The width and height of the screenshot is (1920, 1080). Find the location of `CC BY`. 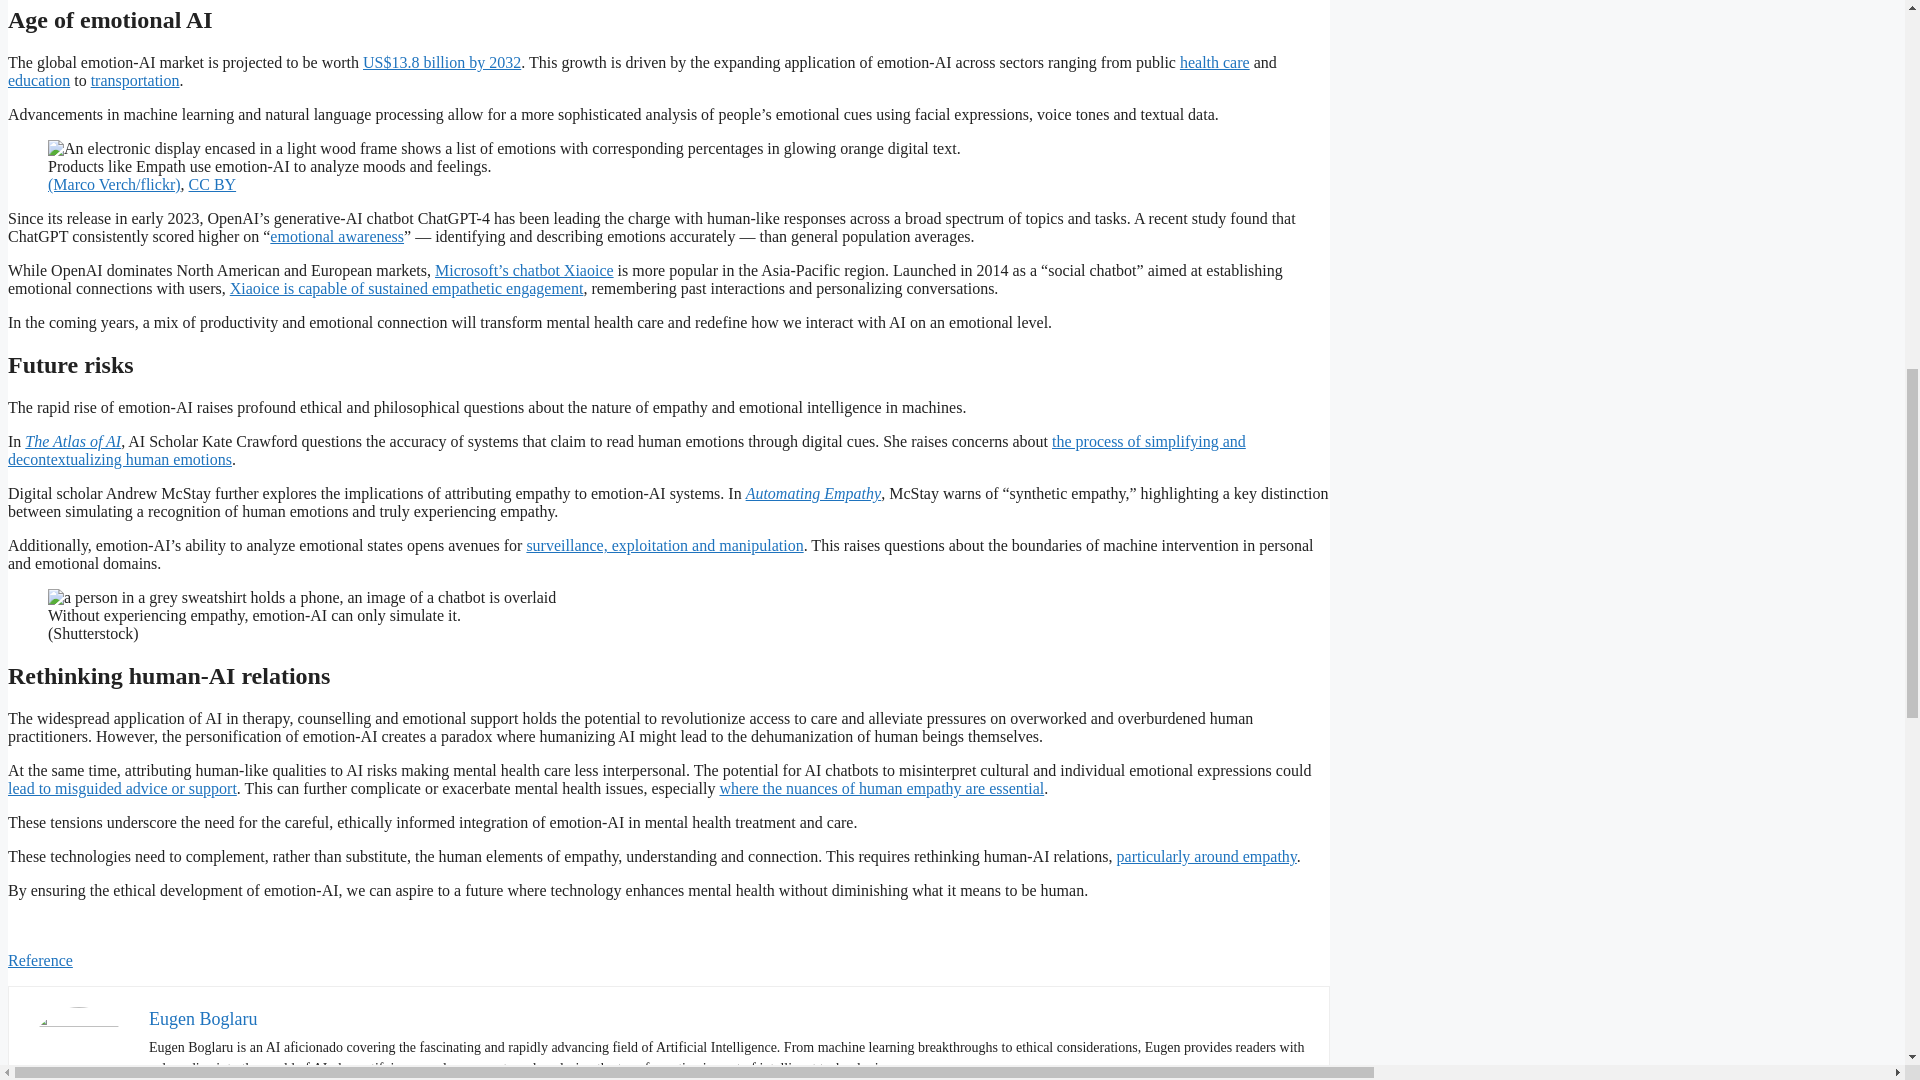

CC BY is located at coordinates (212, 184).